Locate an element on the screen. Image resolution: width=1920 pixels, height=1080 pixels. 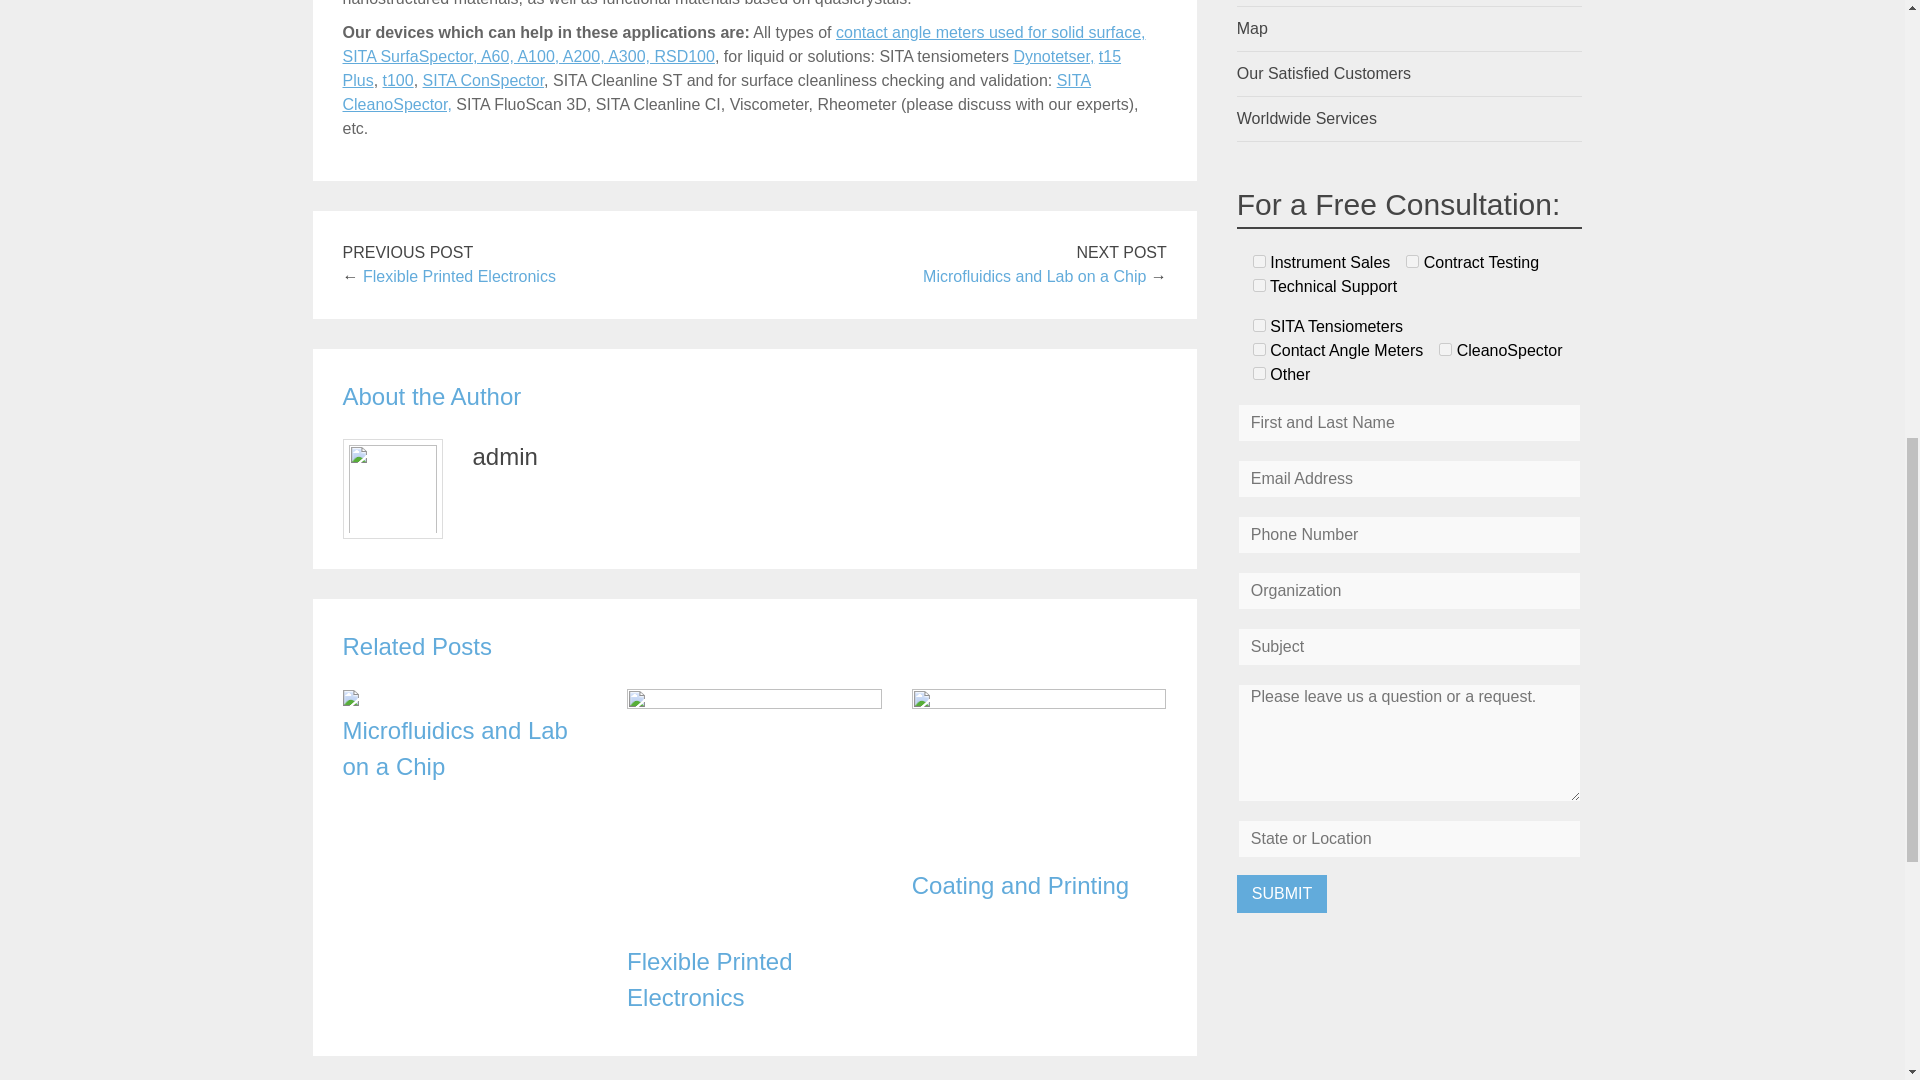
CleanoSpector is located at coordinates (1444, 350).